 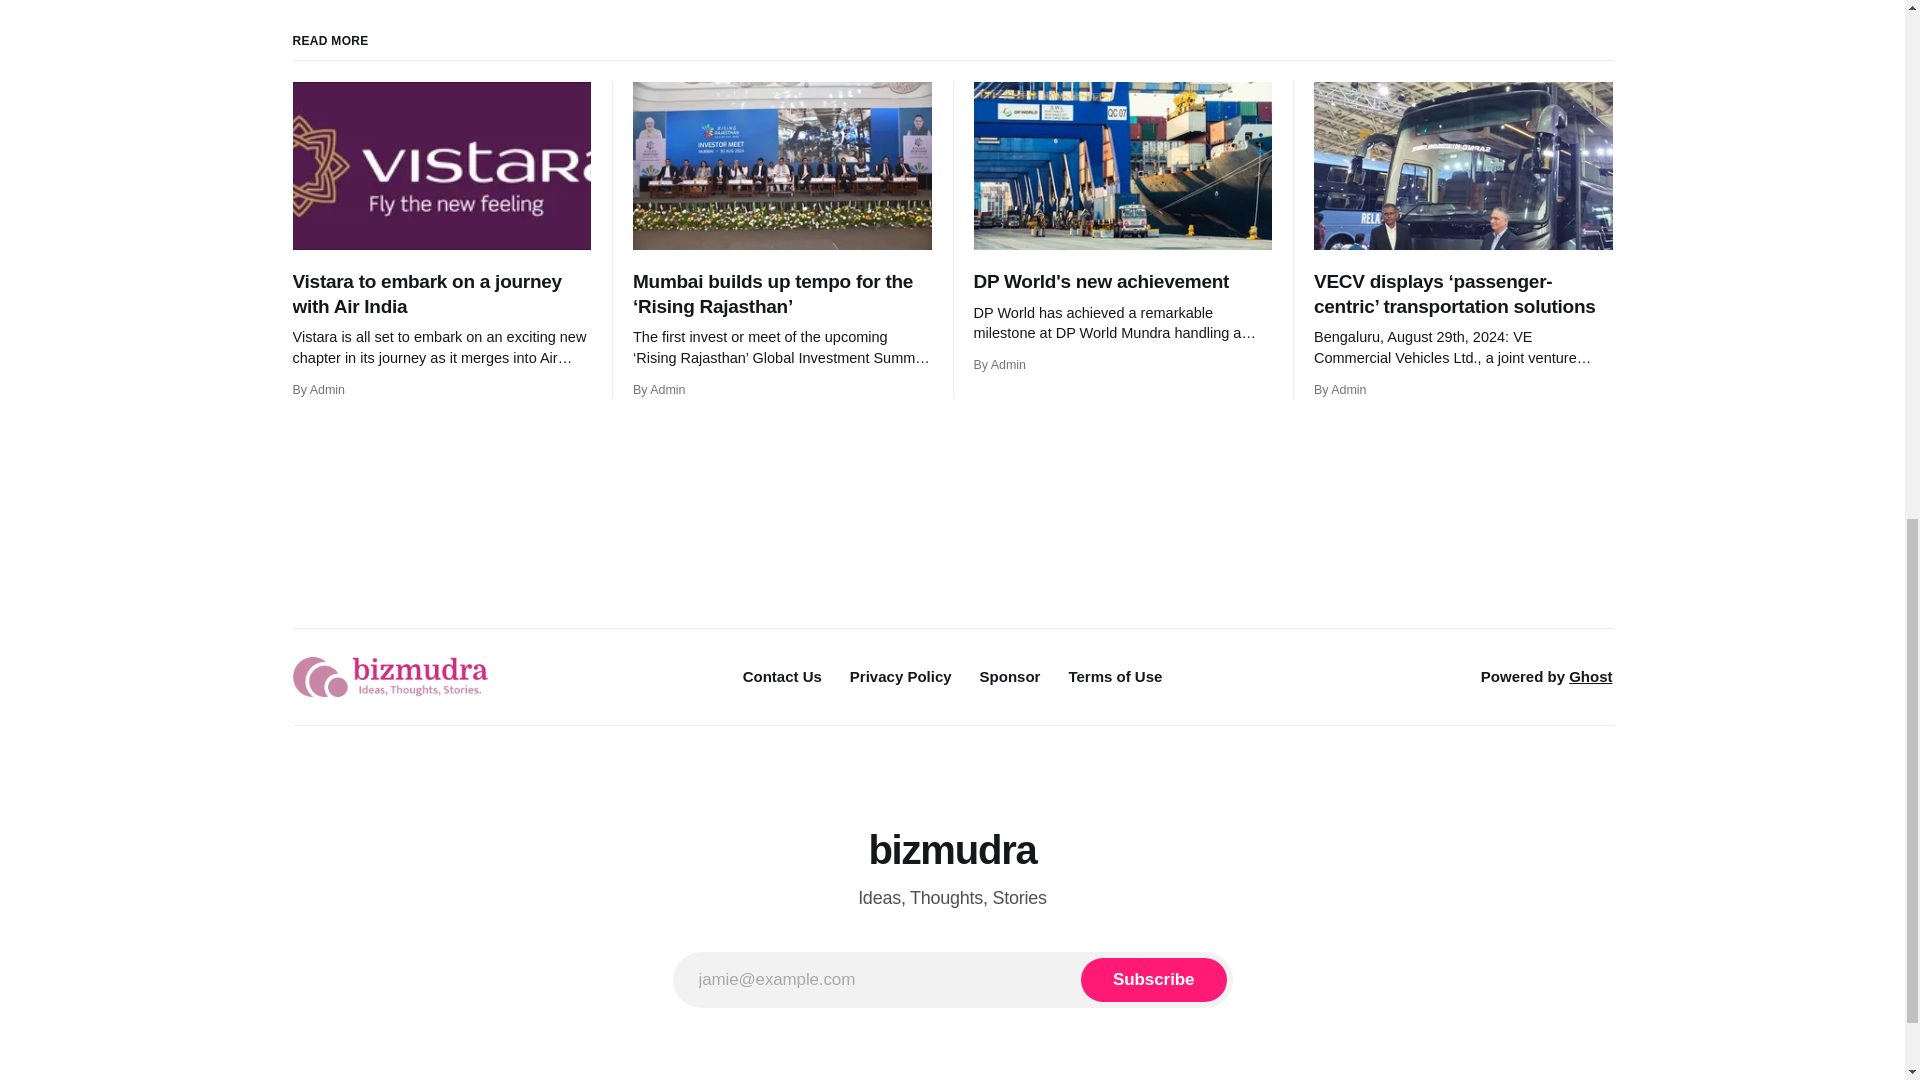 What do you see at coordinates (1114, 676) in the screenshot?
I see `Terms of Use` at bounding box center [1114, 676].